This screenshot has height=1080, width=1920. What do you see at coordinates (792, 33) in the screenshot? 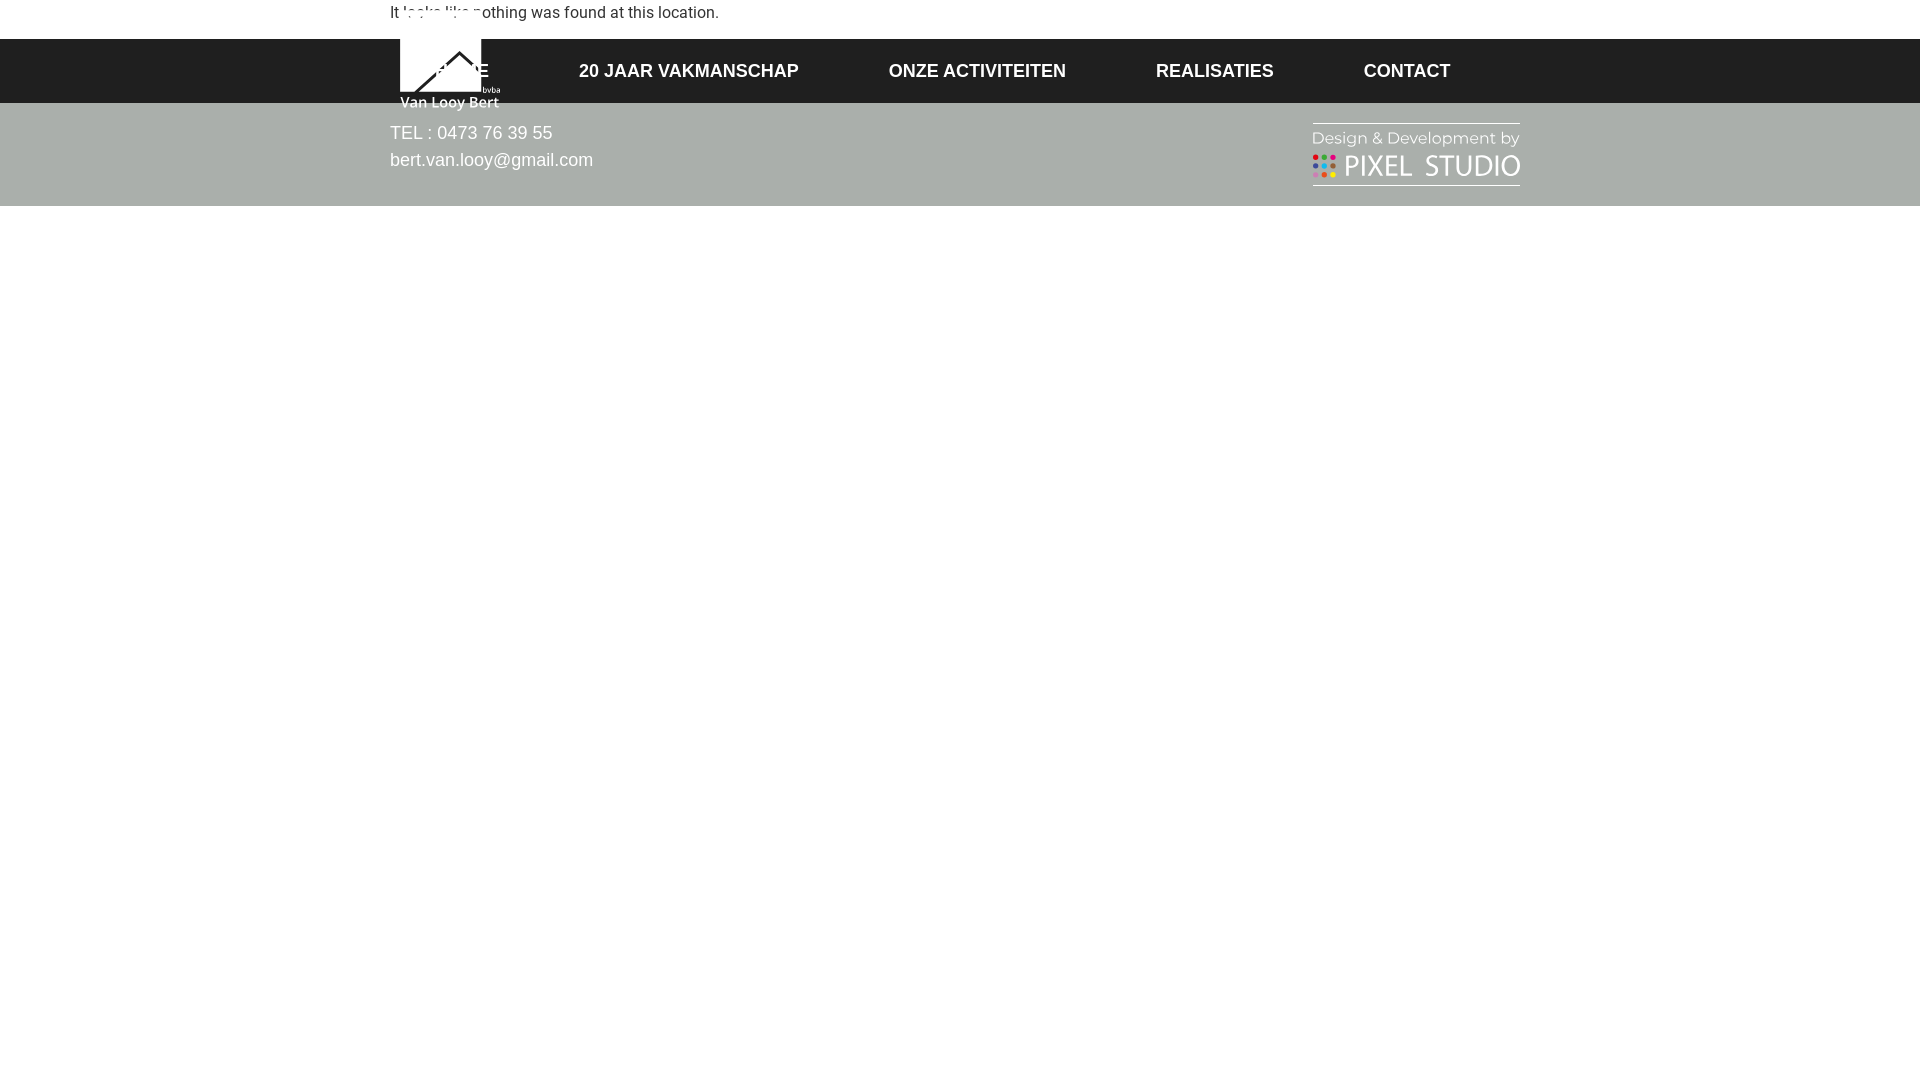
I see `HOME` at bounding box center [792, 33].